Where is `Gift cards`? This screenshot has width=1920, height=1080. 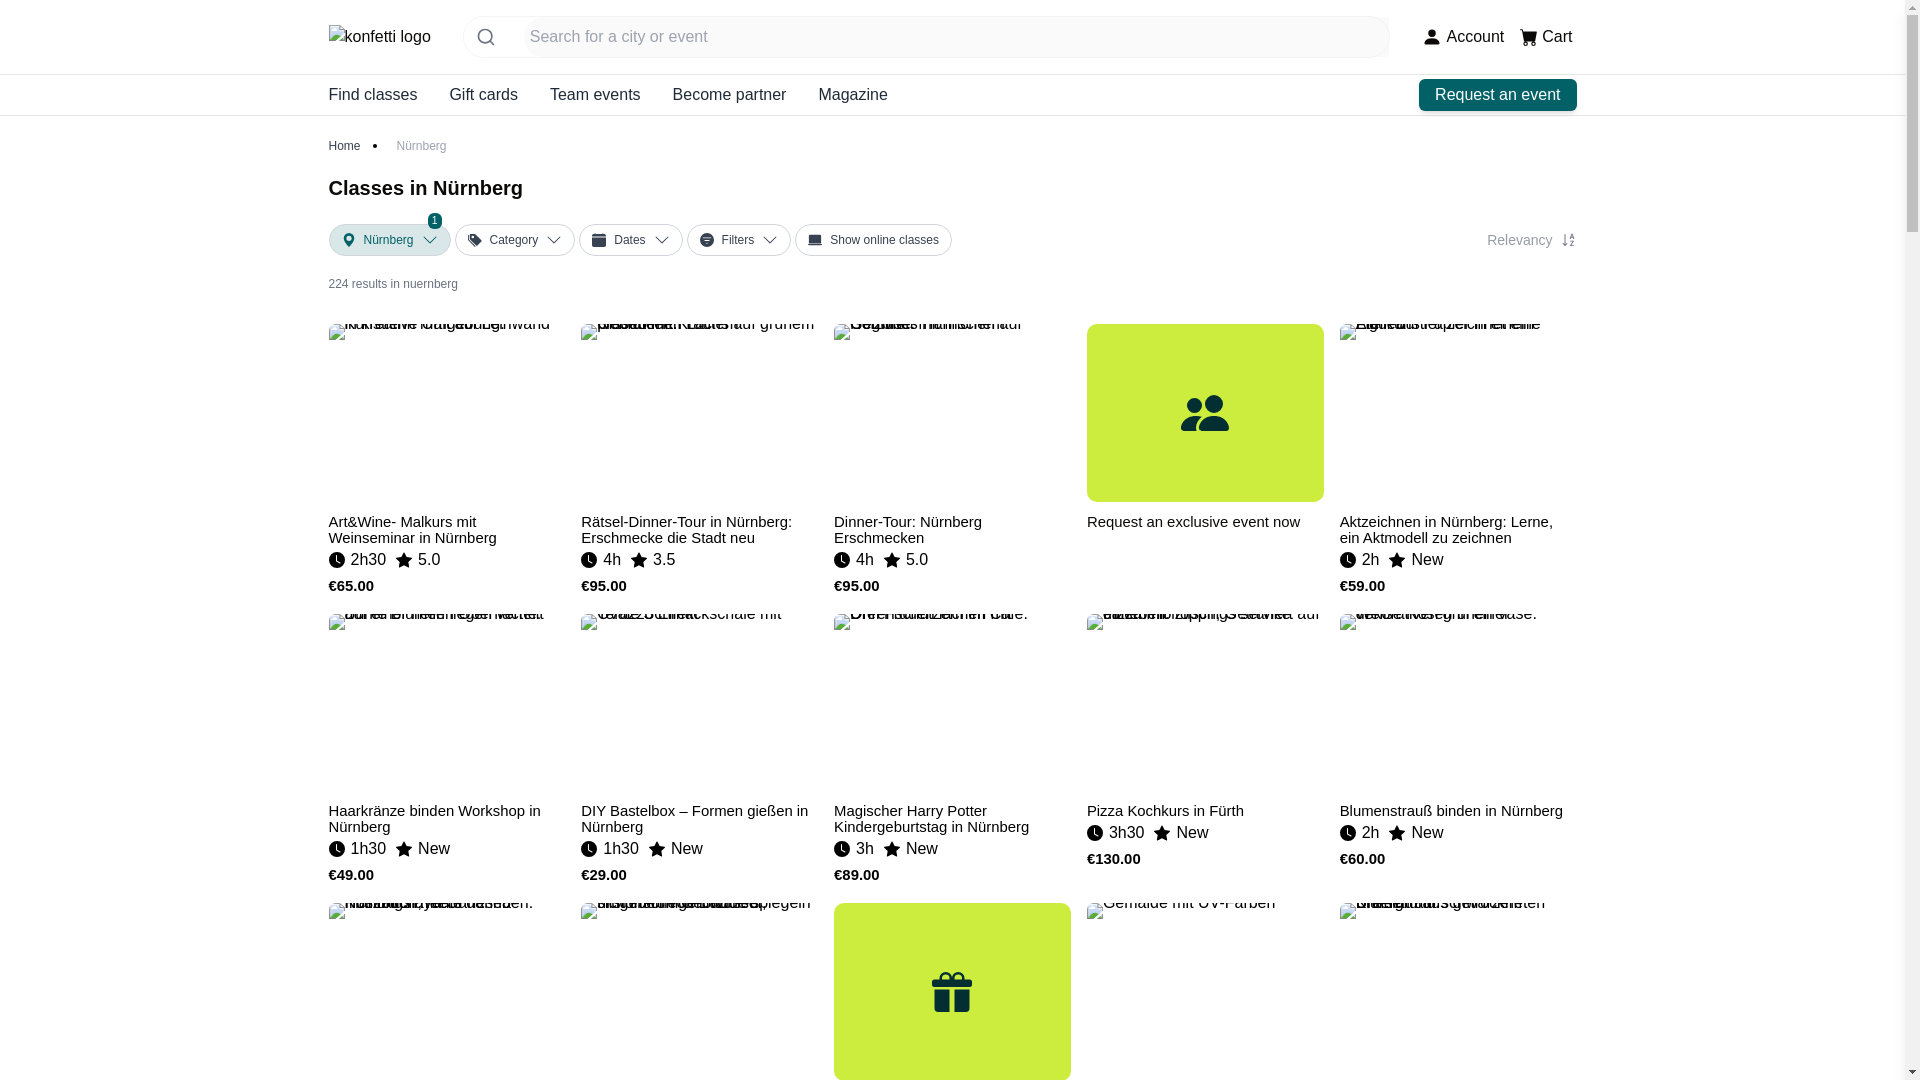
Gift cards is located at coordinates (482, 94).